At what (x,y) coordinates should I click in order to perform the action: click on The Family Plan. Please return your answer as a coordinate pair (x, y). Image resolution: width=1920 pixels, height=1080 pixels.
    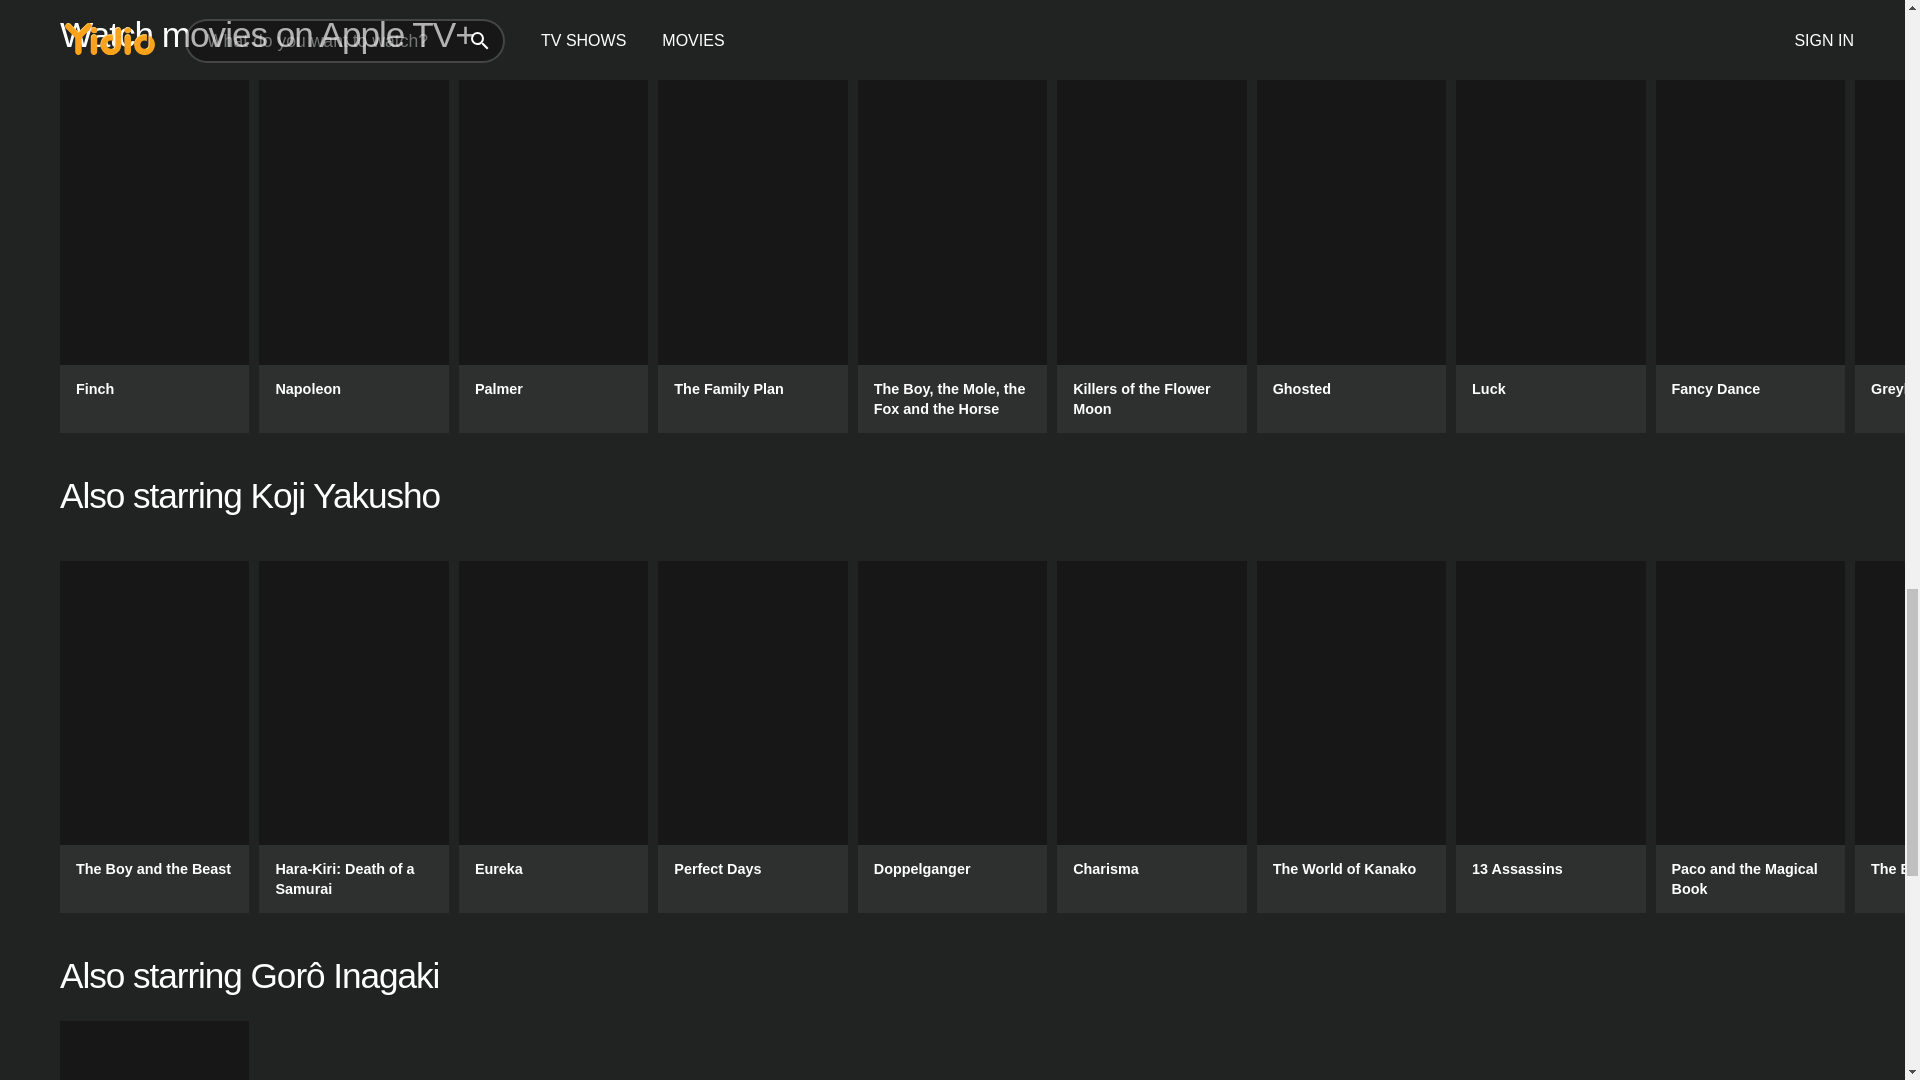
    Looking at the image, I should click on (752, 256).